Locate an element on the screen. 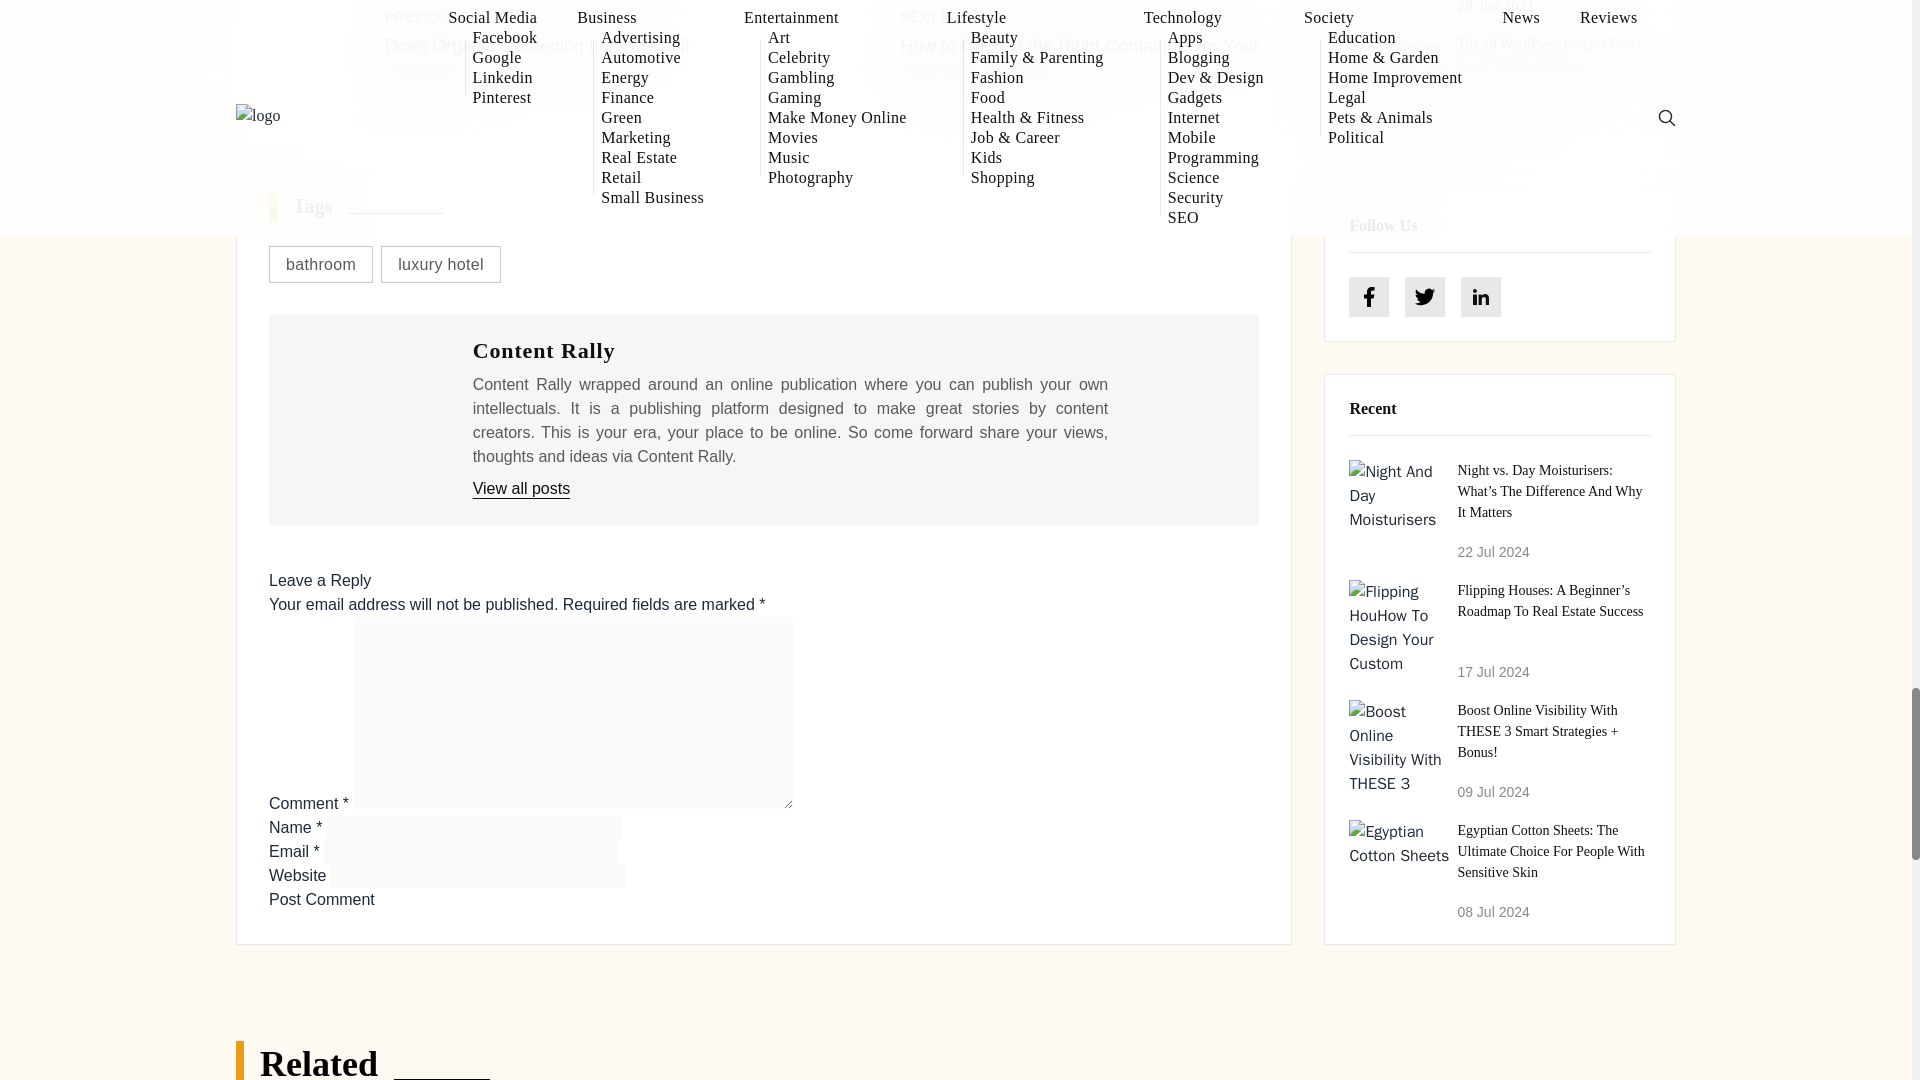 The image size is (1920, 1080). Post Comment is located at coordinates (321, 899).